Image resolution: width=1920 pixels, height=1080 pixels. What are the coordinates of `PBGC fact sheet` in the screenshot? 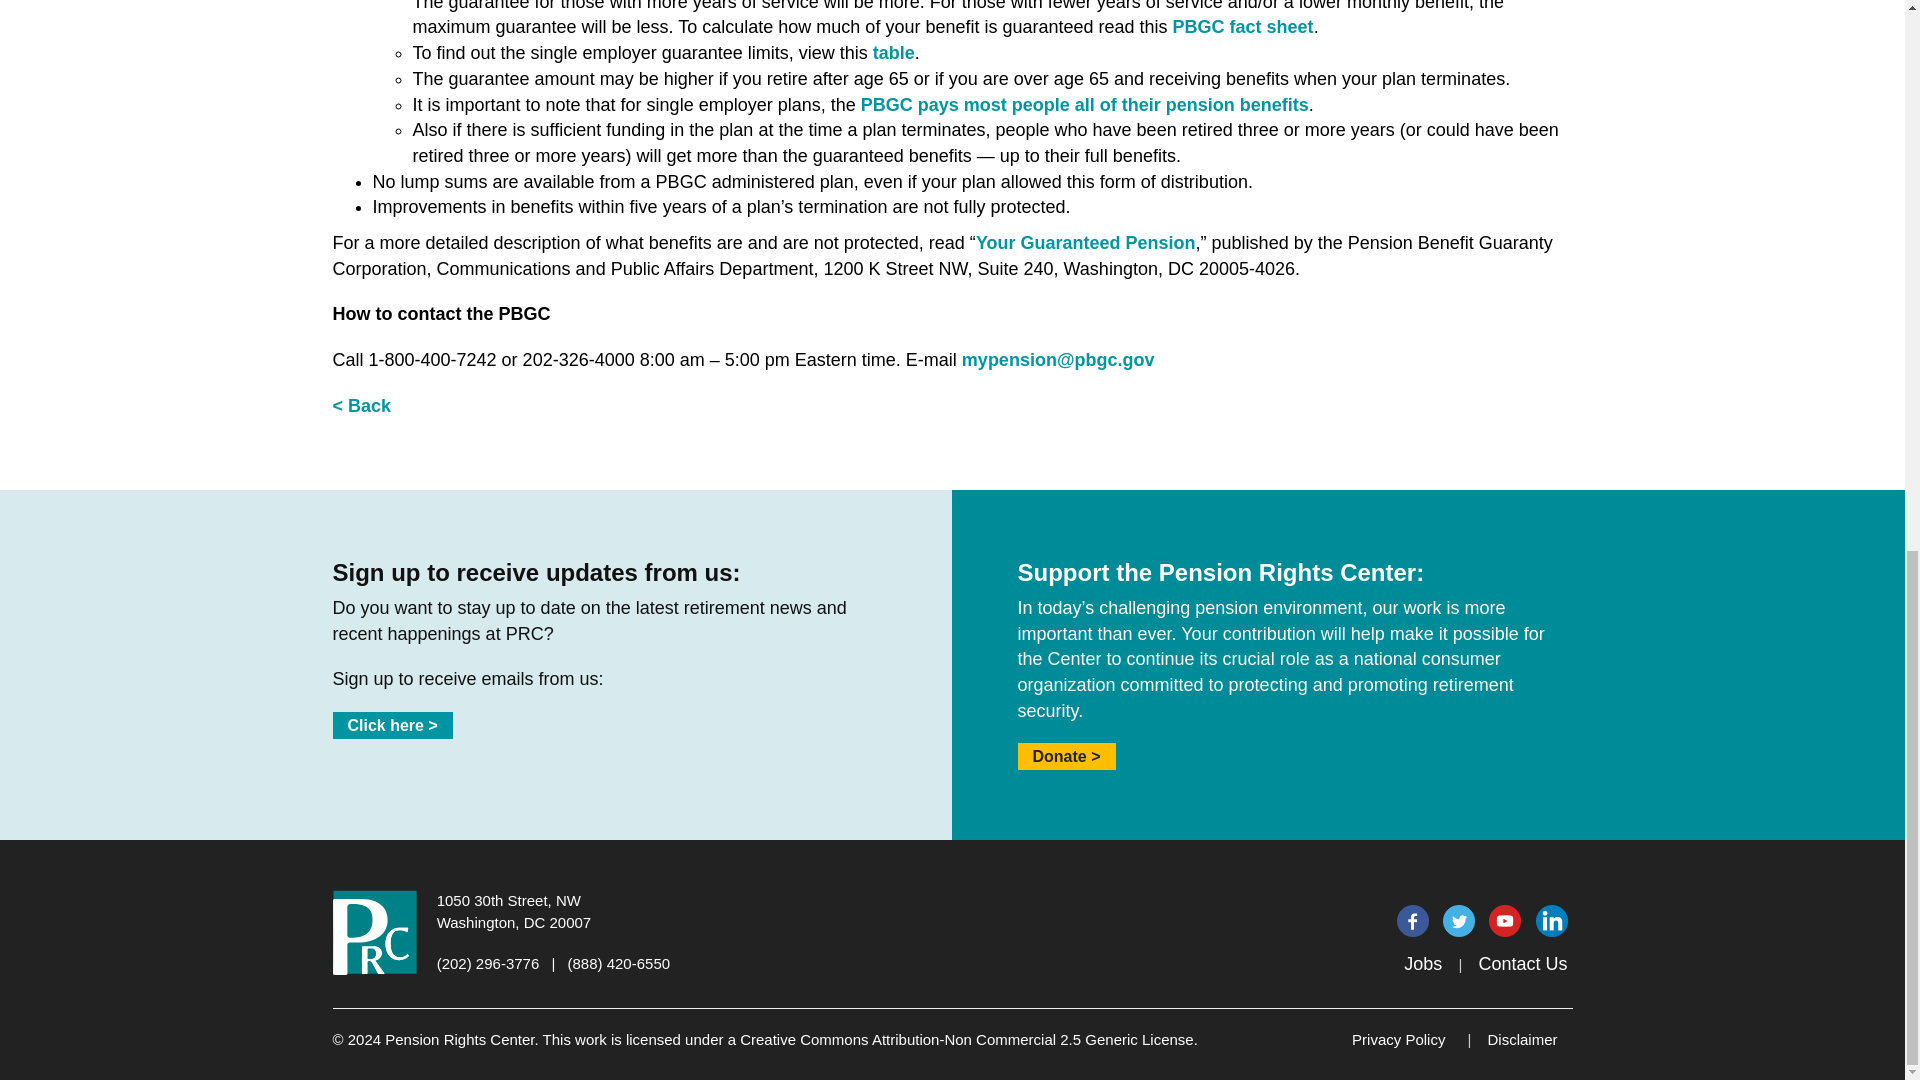 It's located at (1243, 26).